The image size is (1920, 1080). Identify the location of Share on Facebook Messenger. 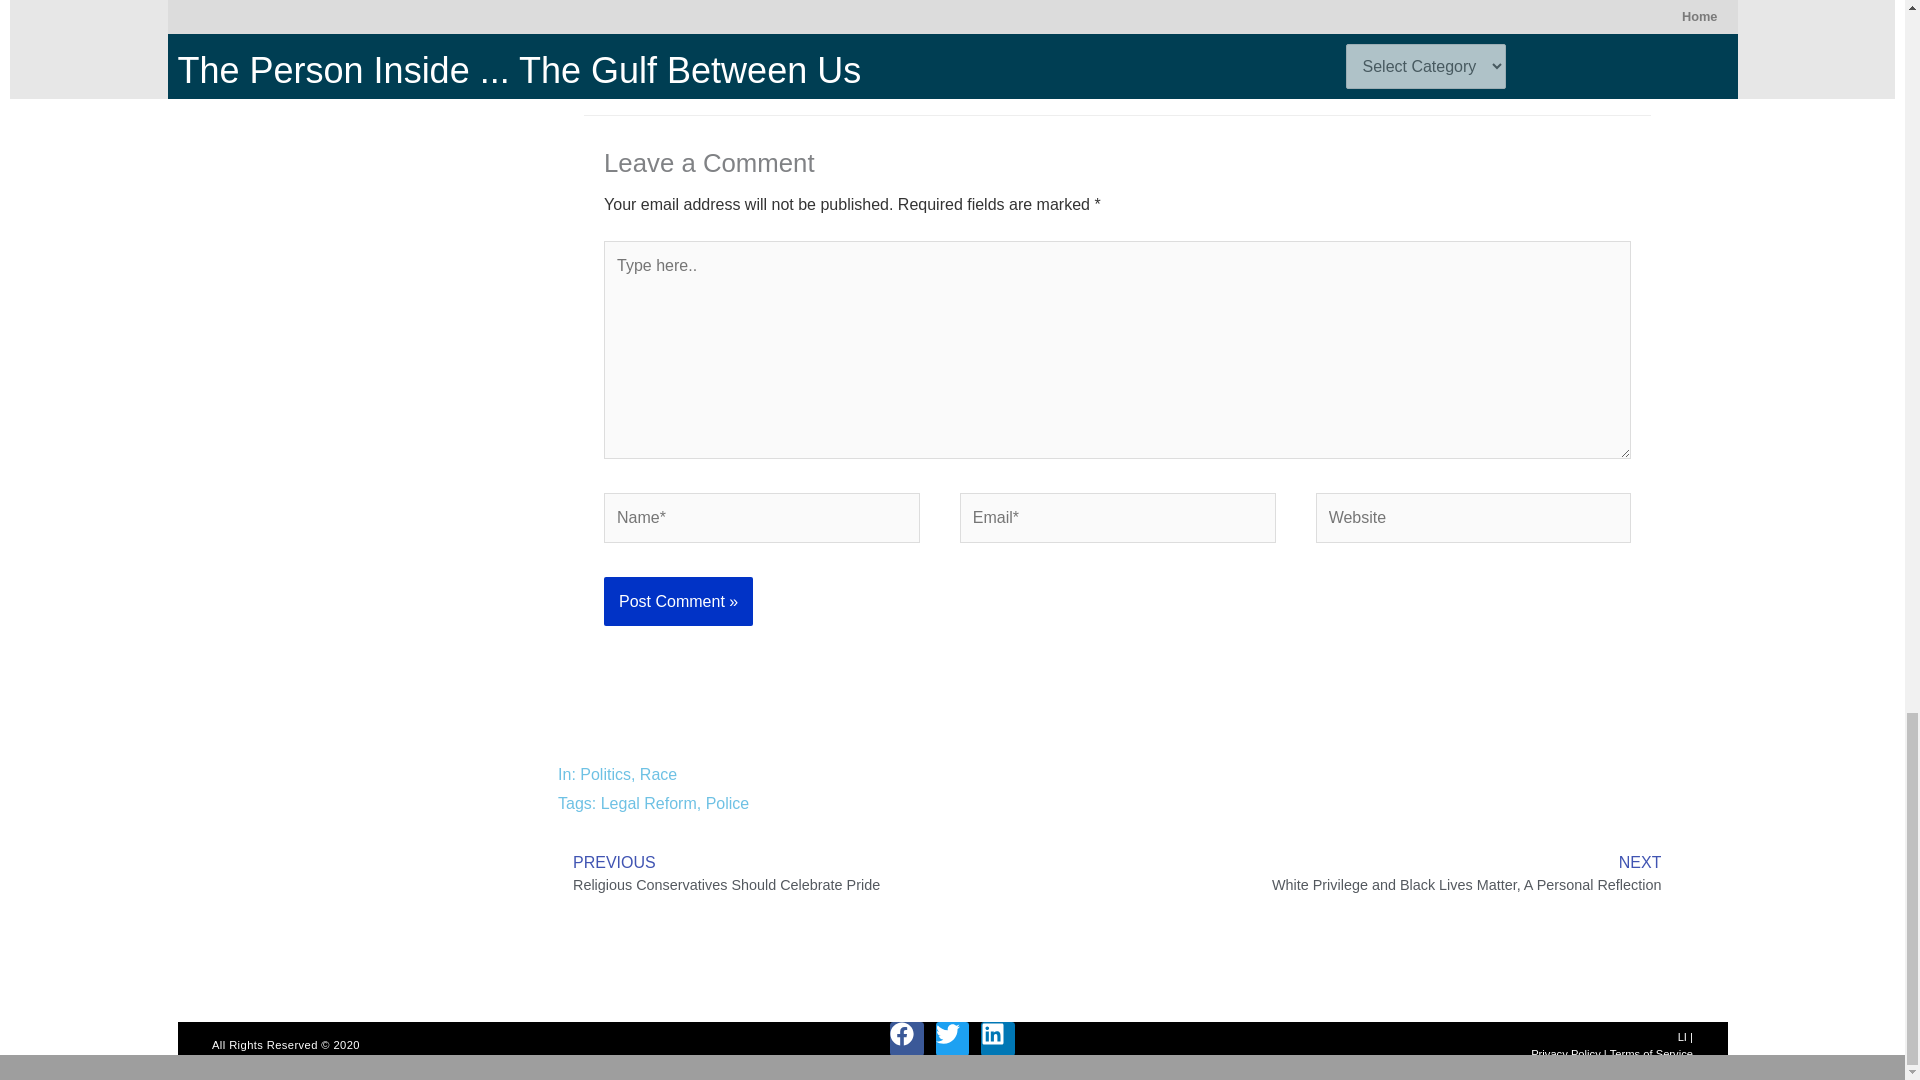
(626, 4).